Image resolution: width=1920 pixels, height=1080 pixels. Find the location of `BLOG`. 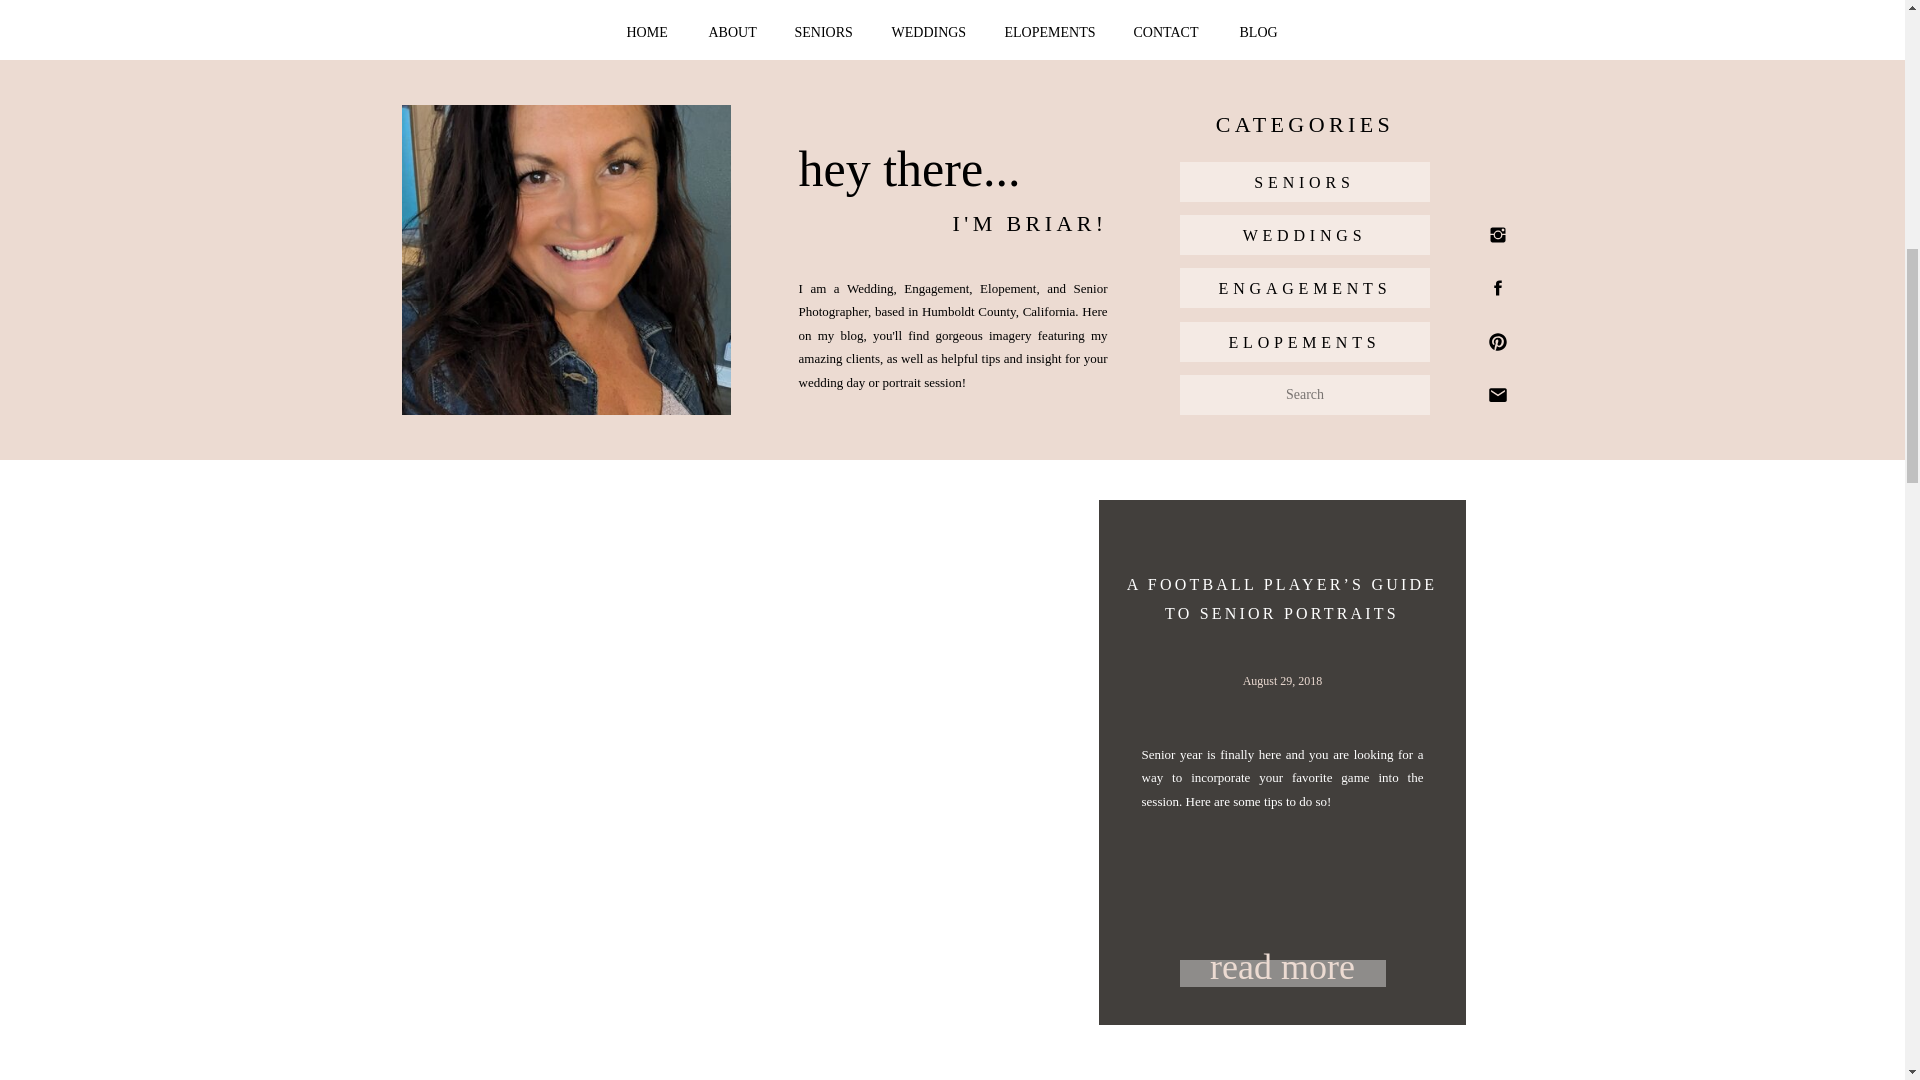

BLOG is located at coordinates (1261, 33).